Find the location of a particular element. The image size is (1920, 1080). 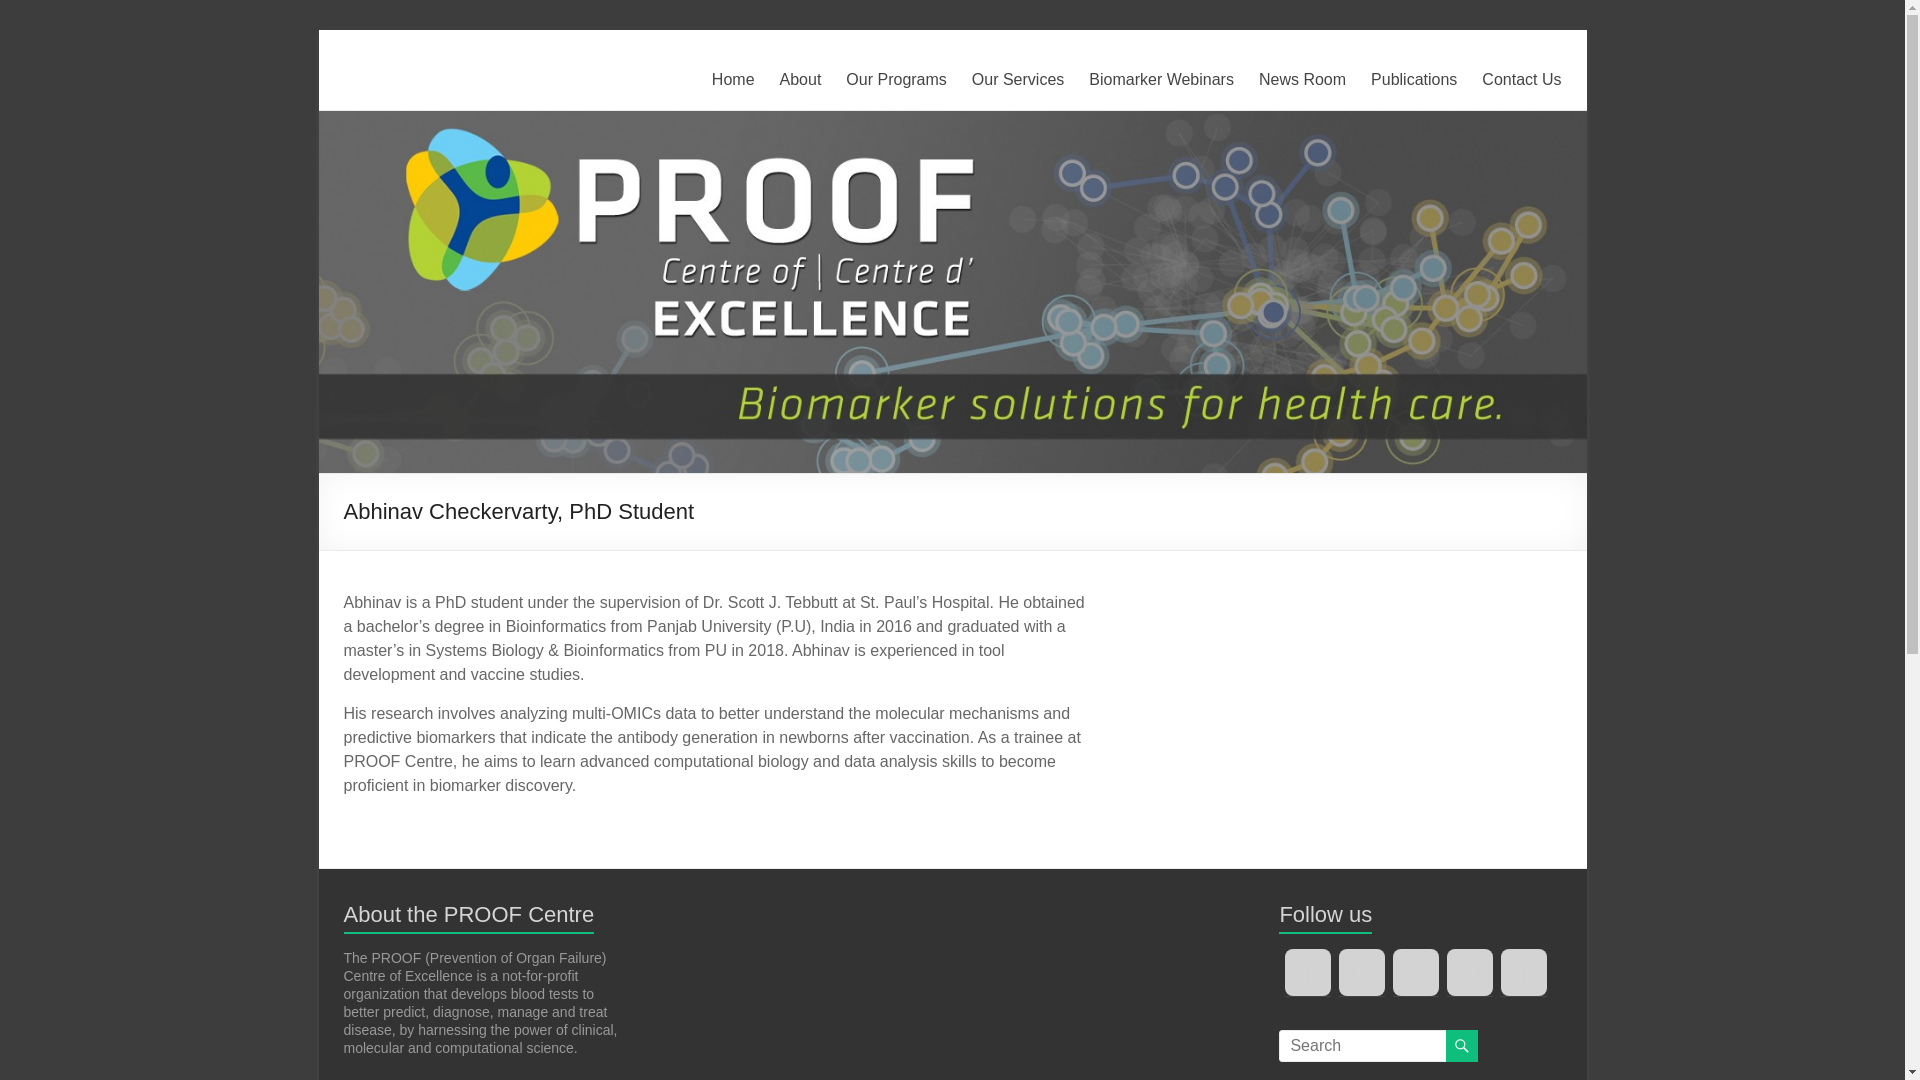

Publications is located at coordinates (1414, 80).